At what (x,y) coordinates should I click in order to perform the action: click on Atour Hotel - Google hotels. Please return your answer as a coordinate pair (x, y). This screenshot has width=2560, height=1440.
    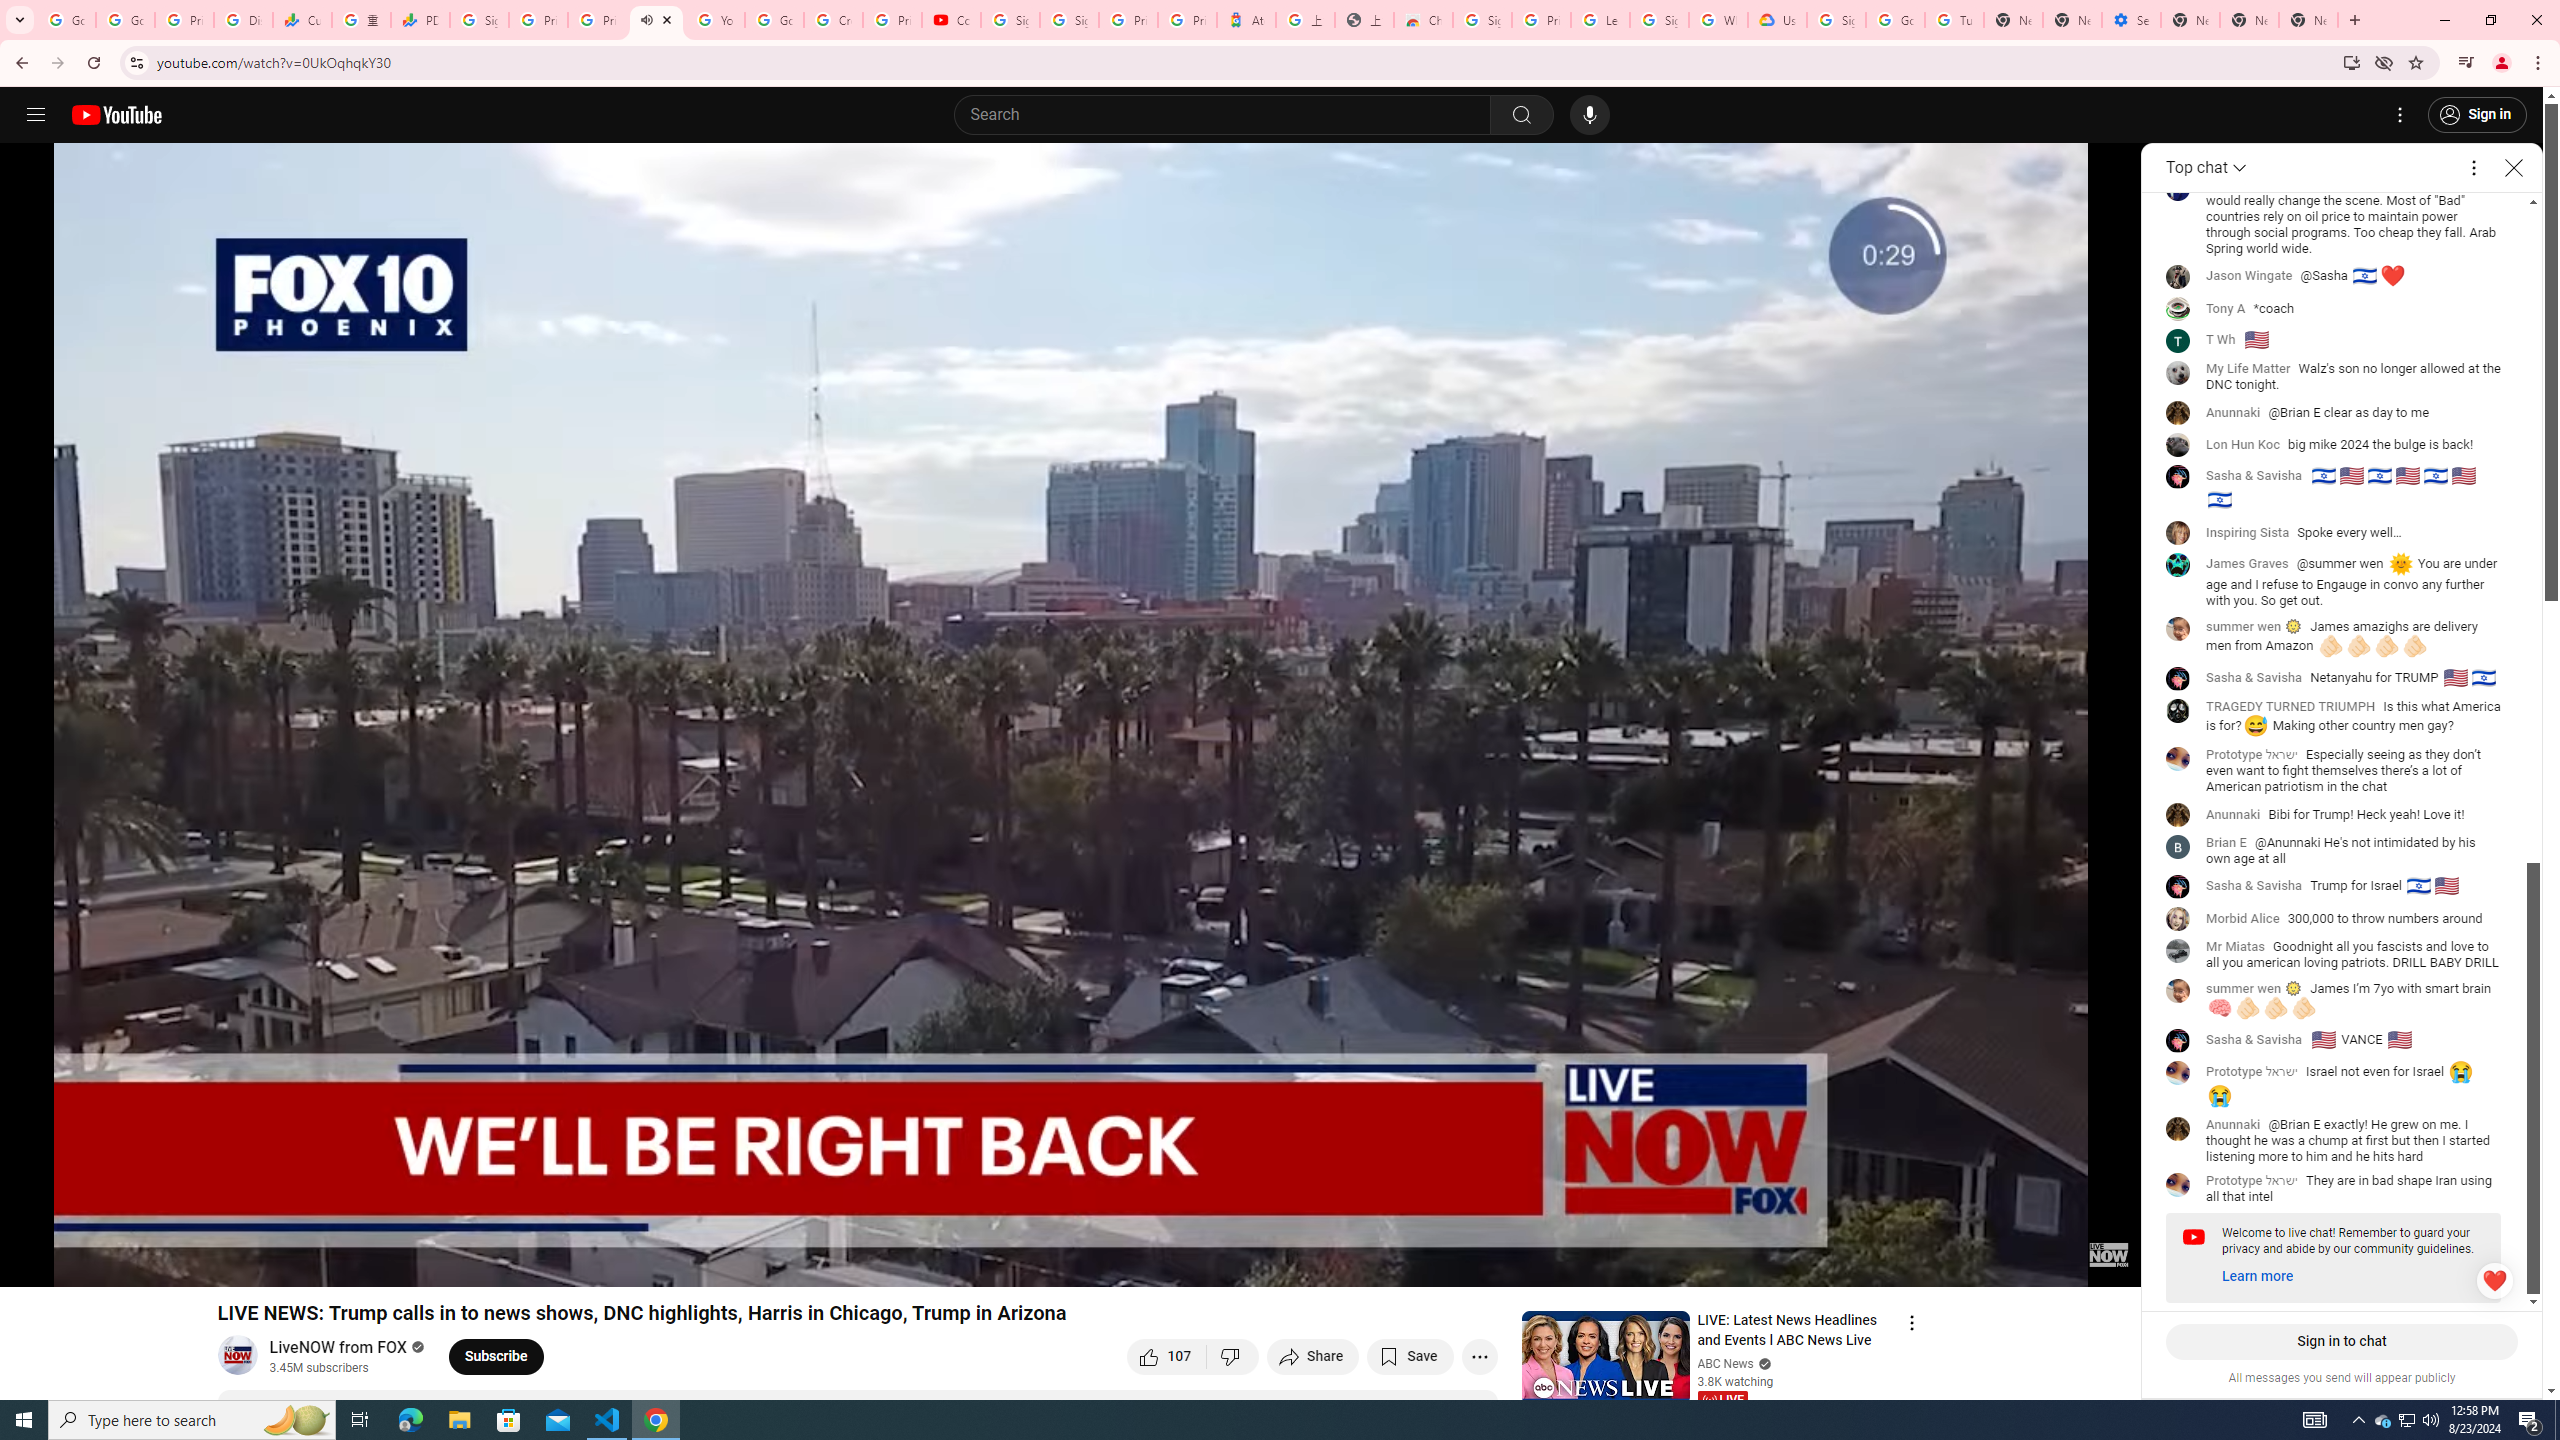
    Looking at the image, I should click on (1246, 20).